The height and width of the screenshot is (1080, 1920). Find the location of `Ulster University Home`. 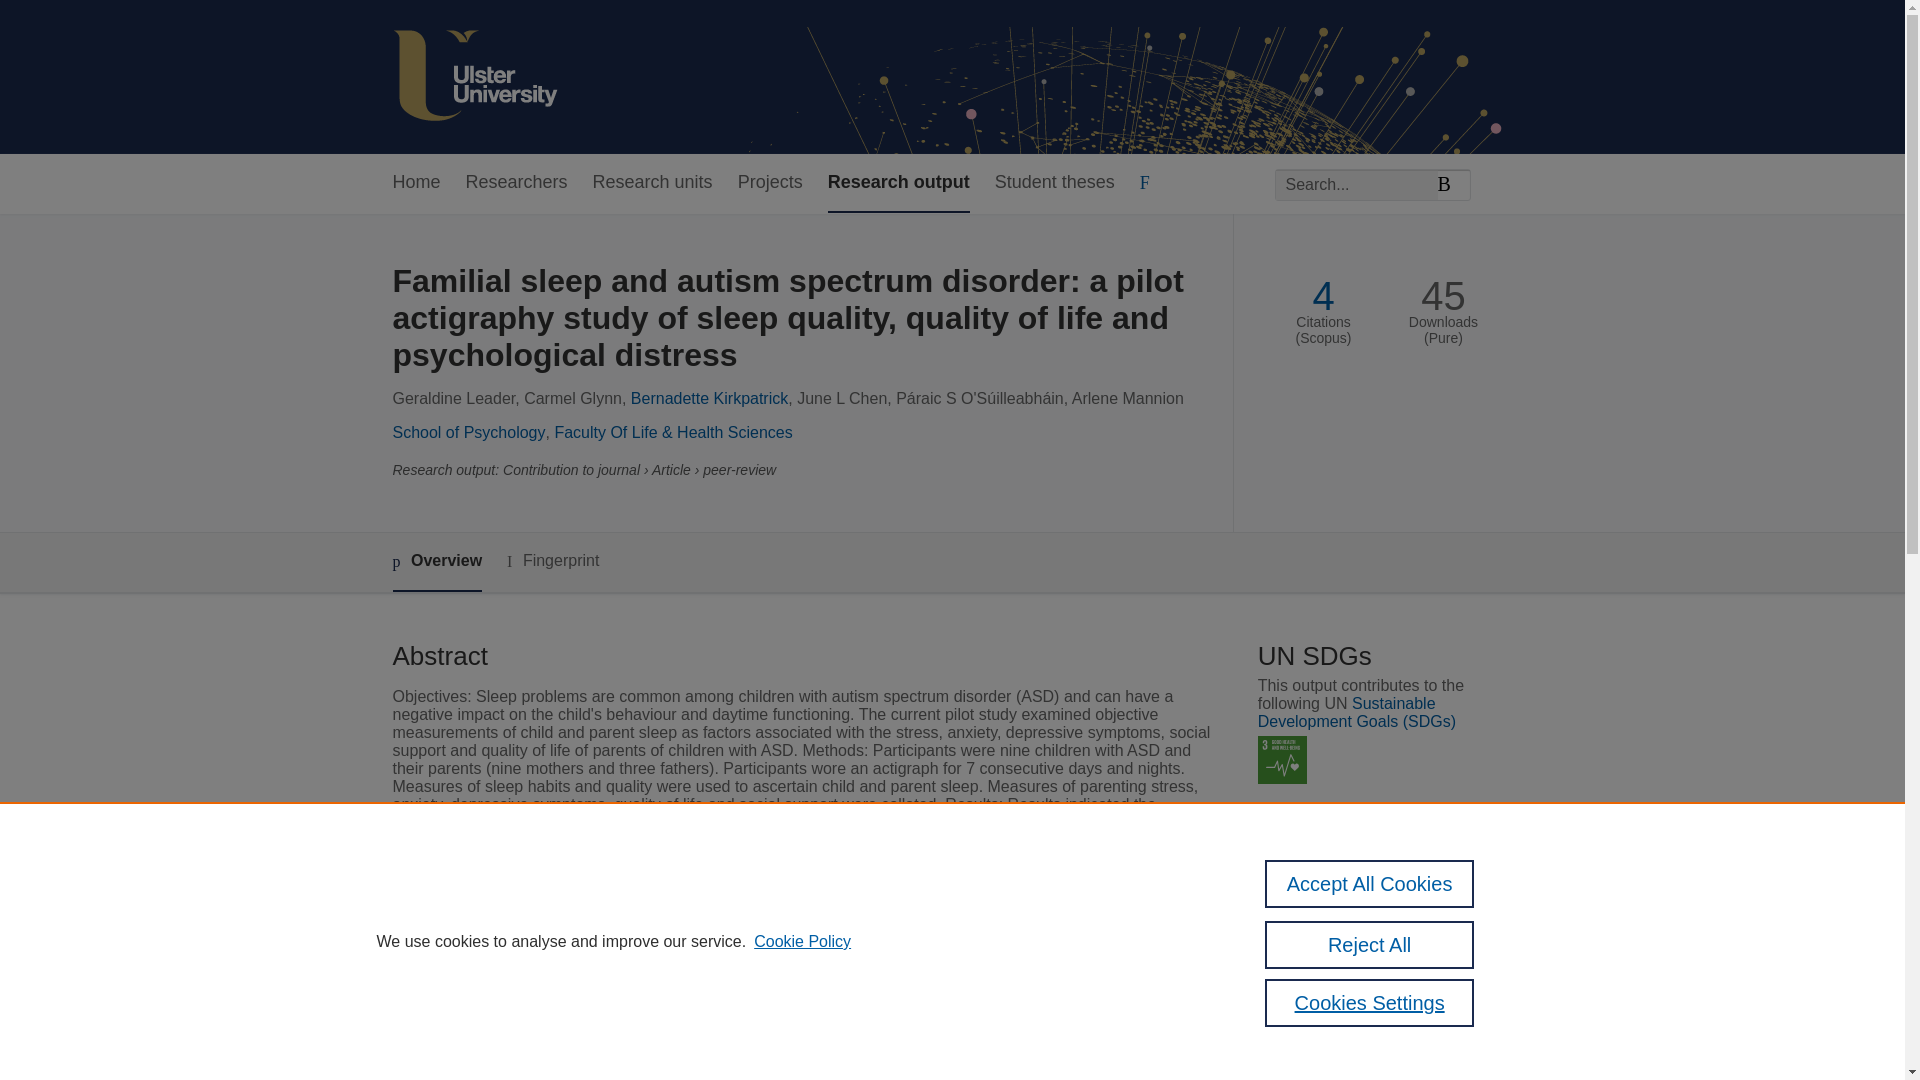

Ulster University Home is located at coordinates (474, 77).